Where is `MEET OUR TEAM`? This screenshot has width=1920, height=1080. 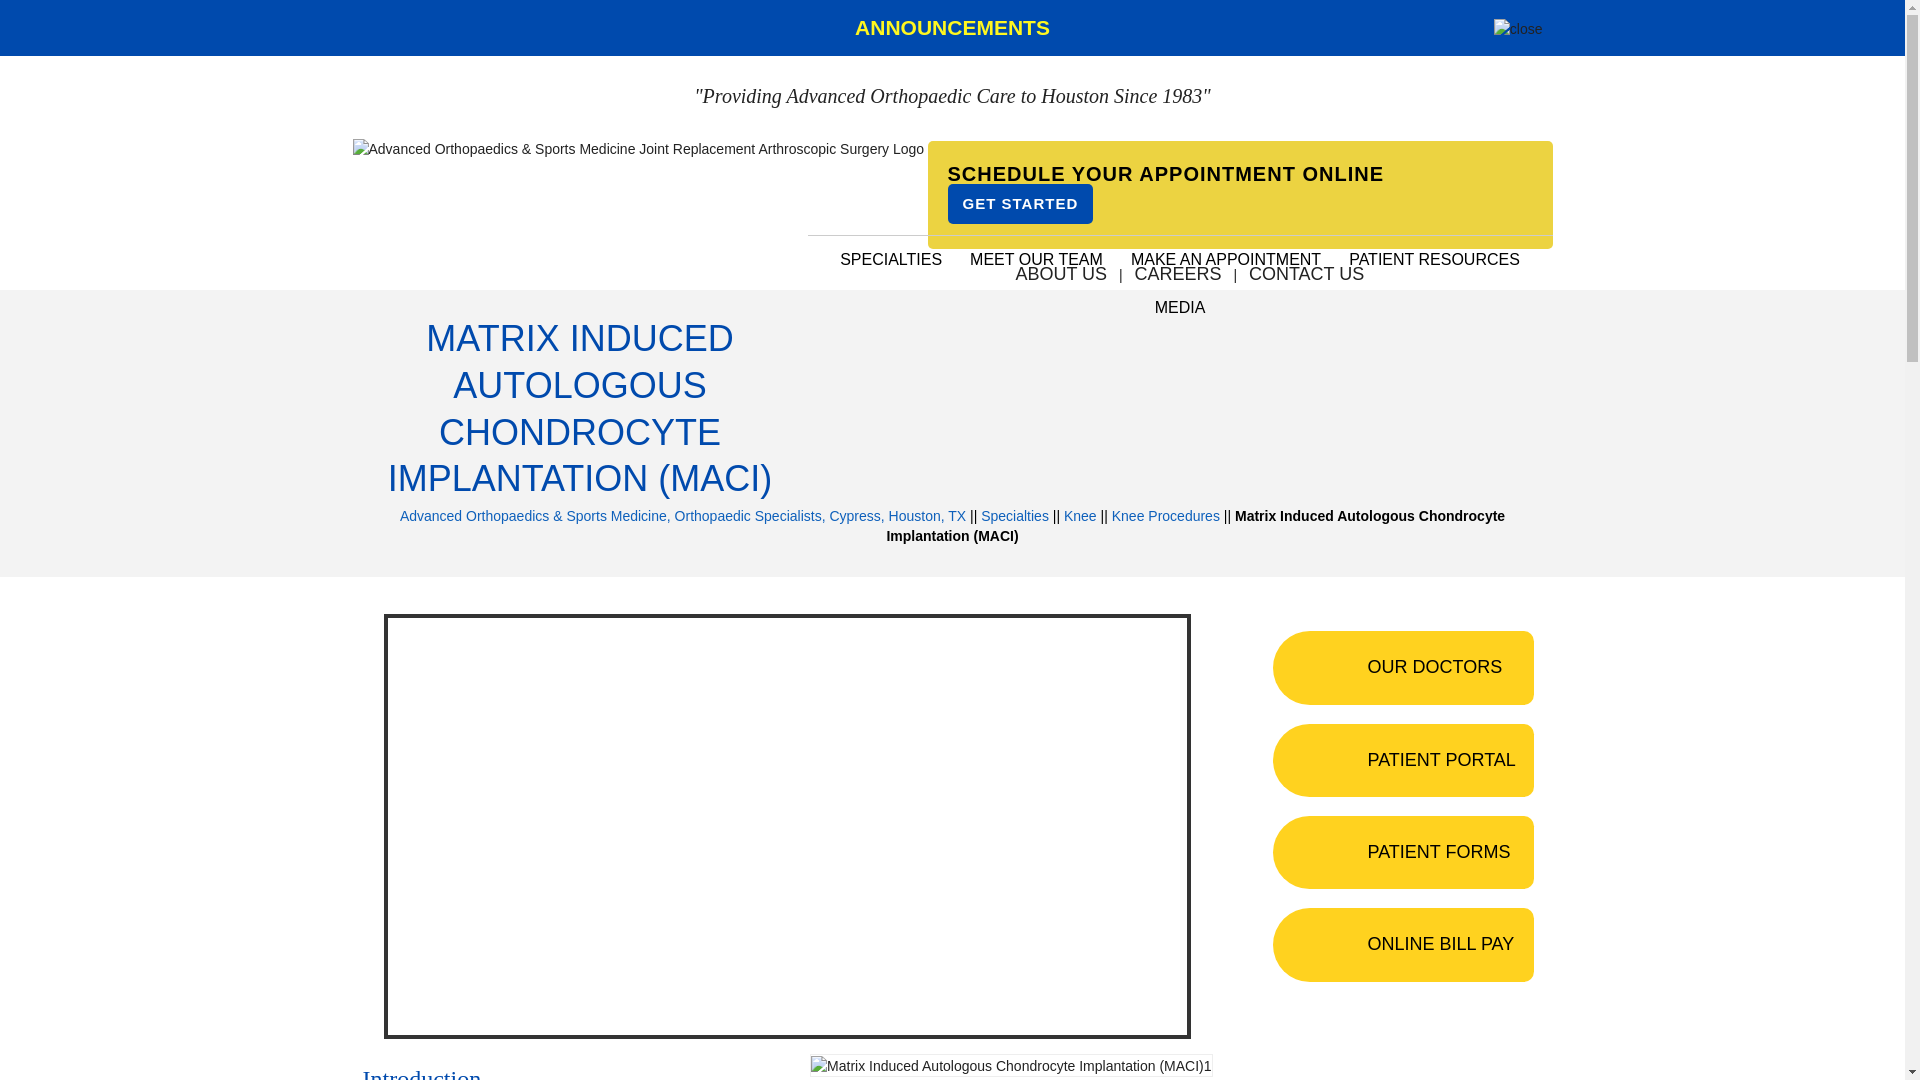 MEET OUR TEAM is located at coordinates (1036, 260).